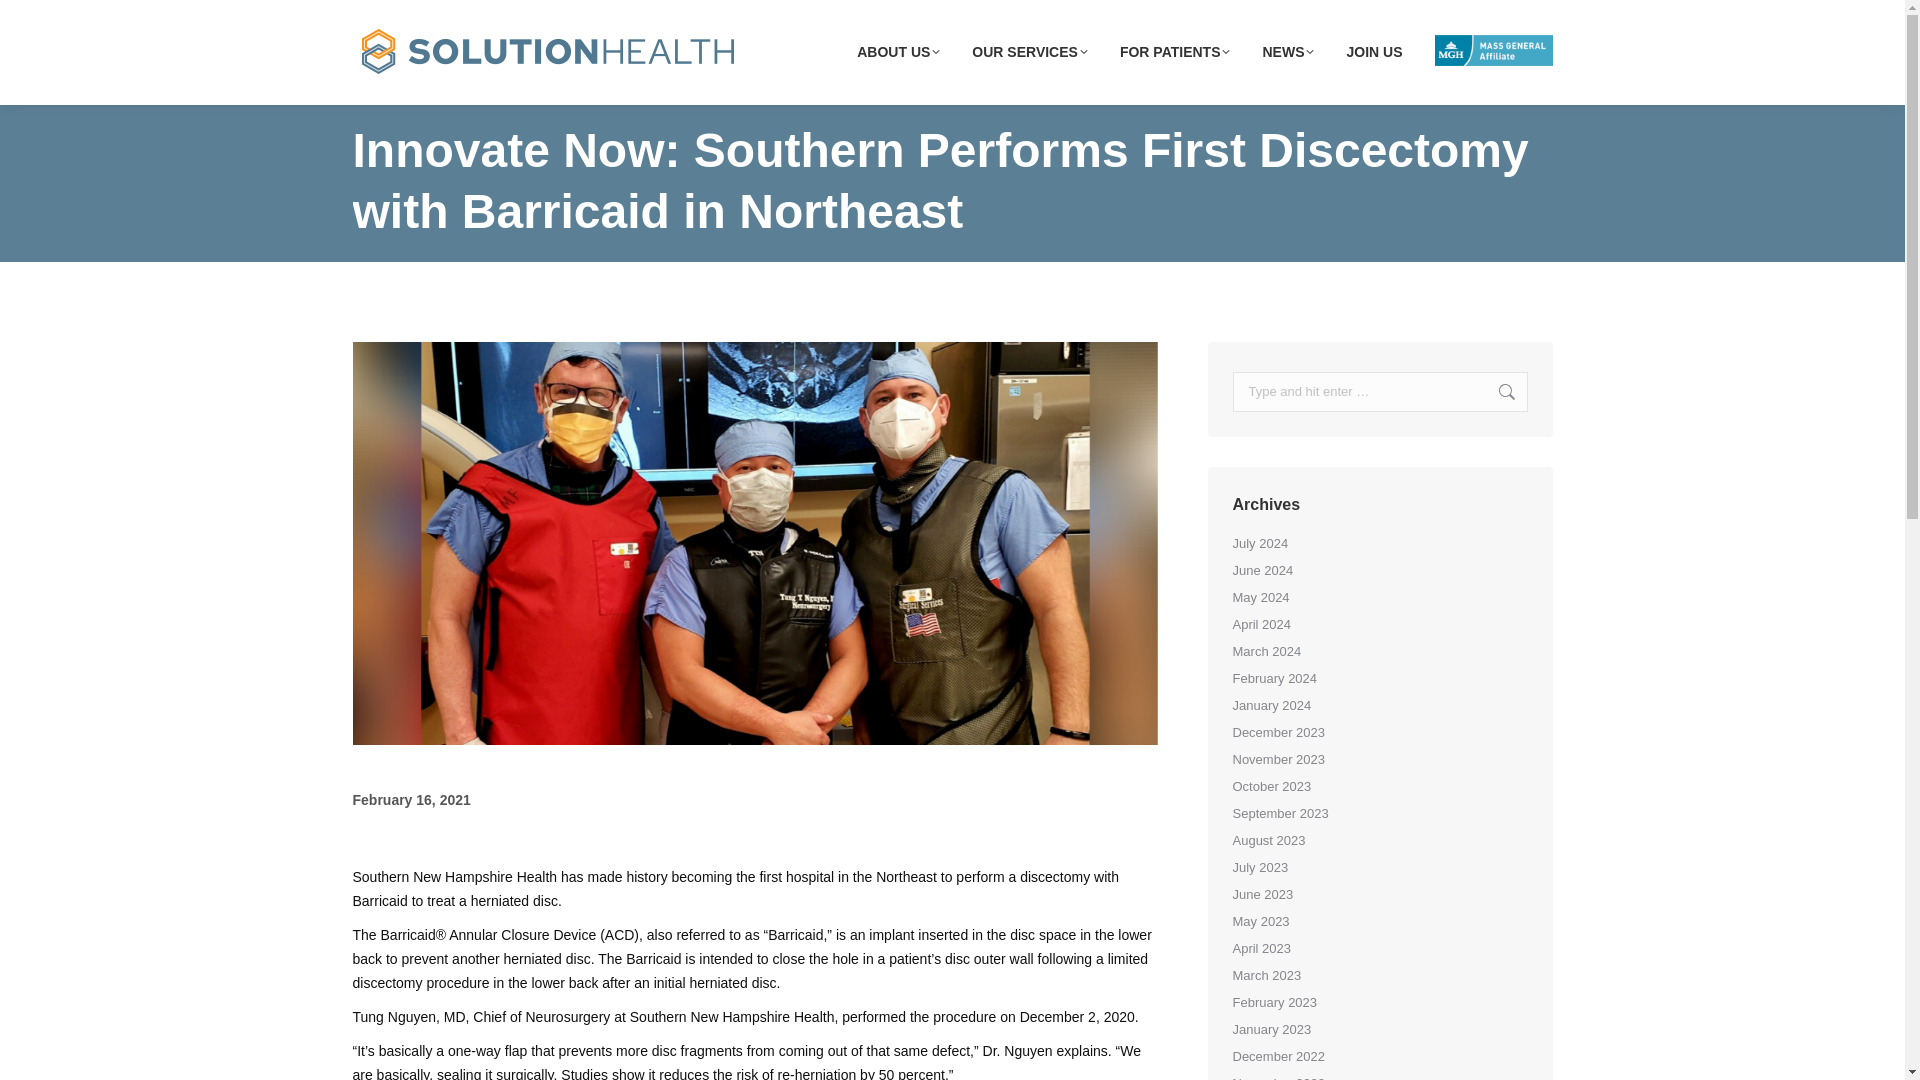 This screenshot has height=1080, width=1920. What do you see at coordinates (1496, 391) in the screenshot?
I see `Go!` at bounding box center [1496, 391].